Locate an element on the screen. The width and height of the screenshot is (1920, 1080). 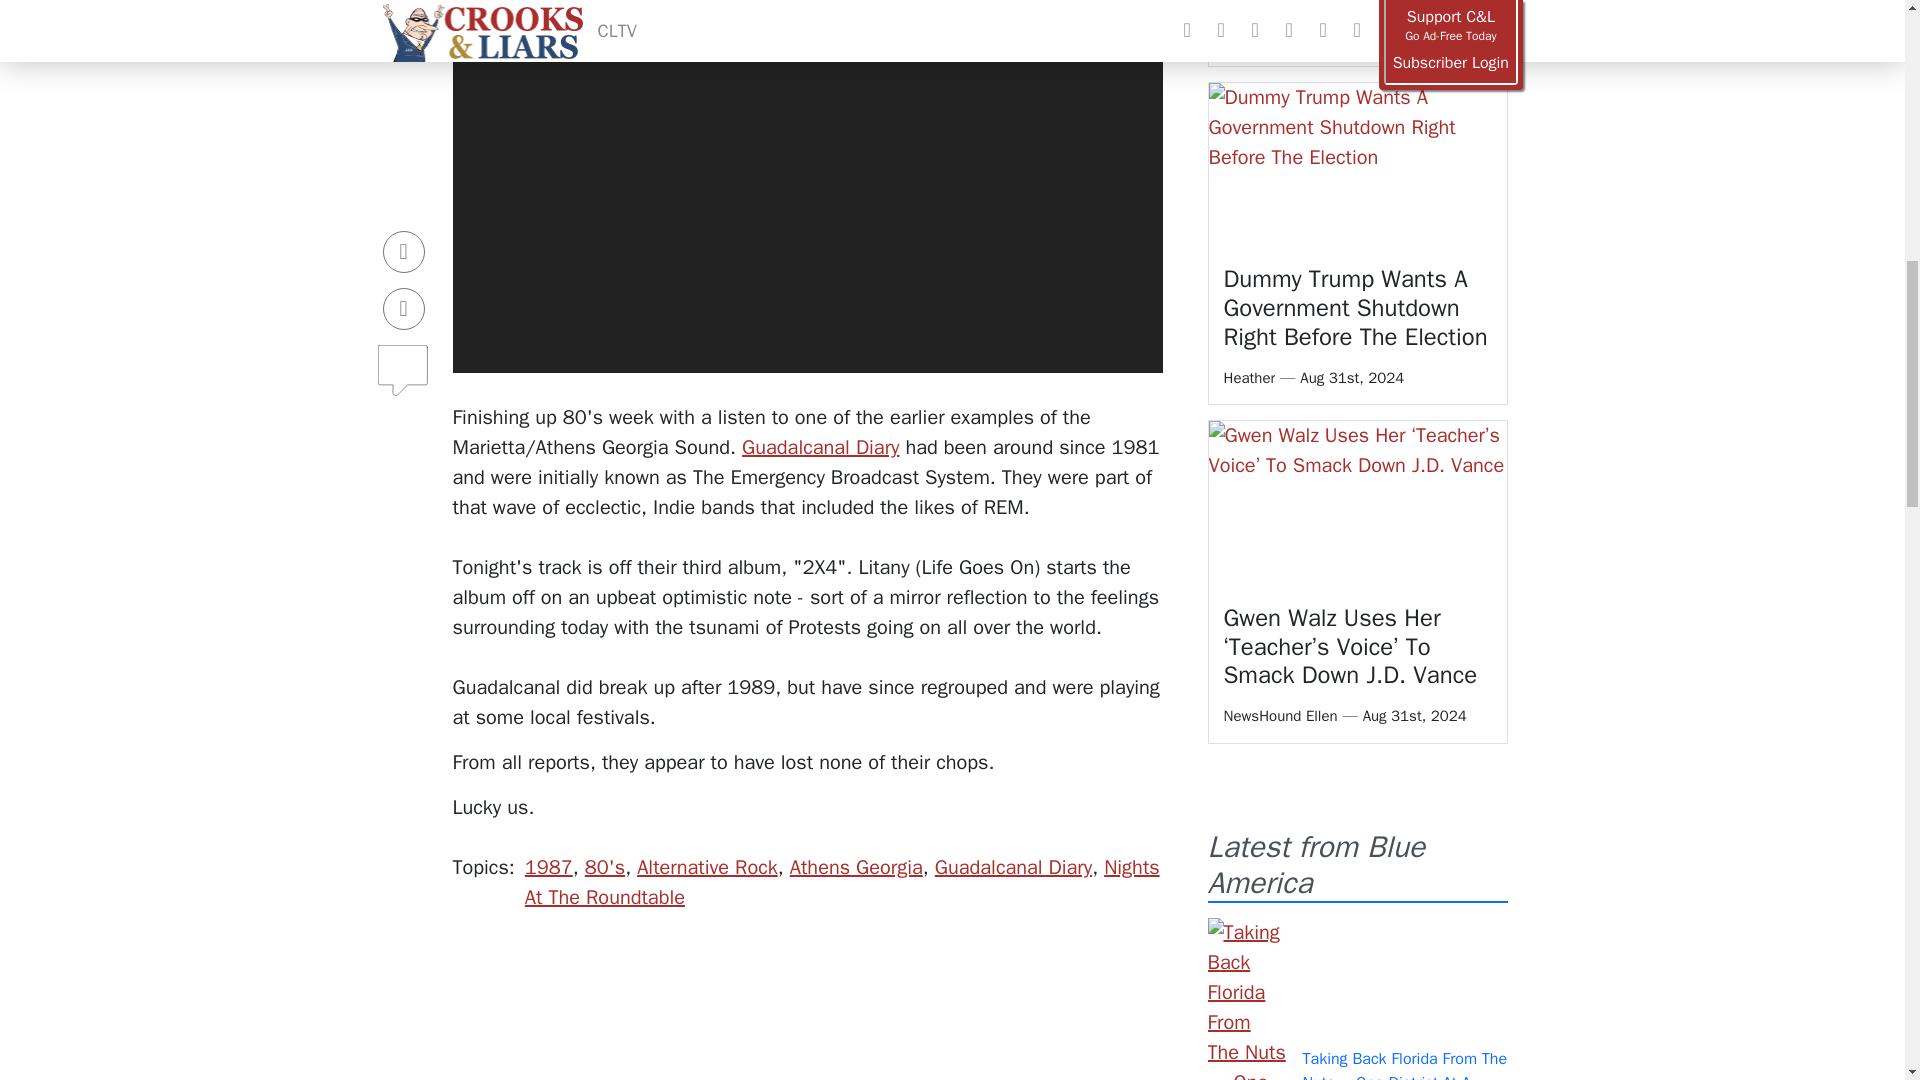
1987 is located at coordinates (548, 868).